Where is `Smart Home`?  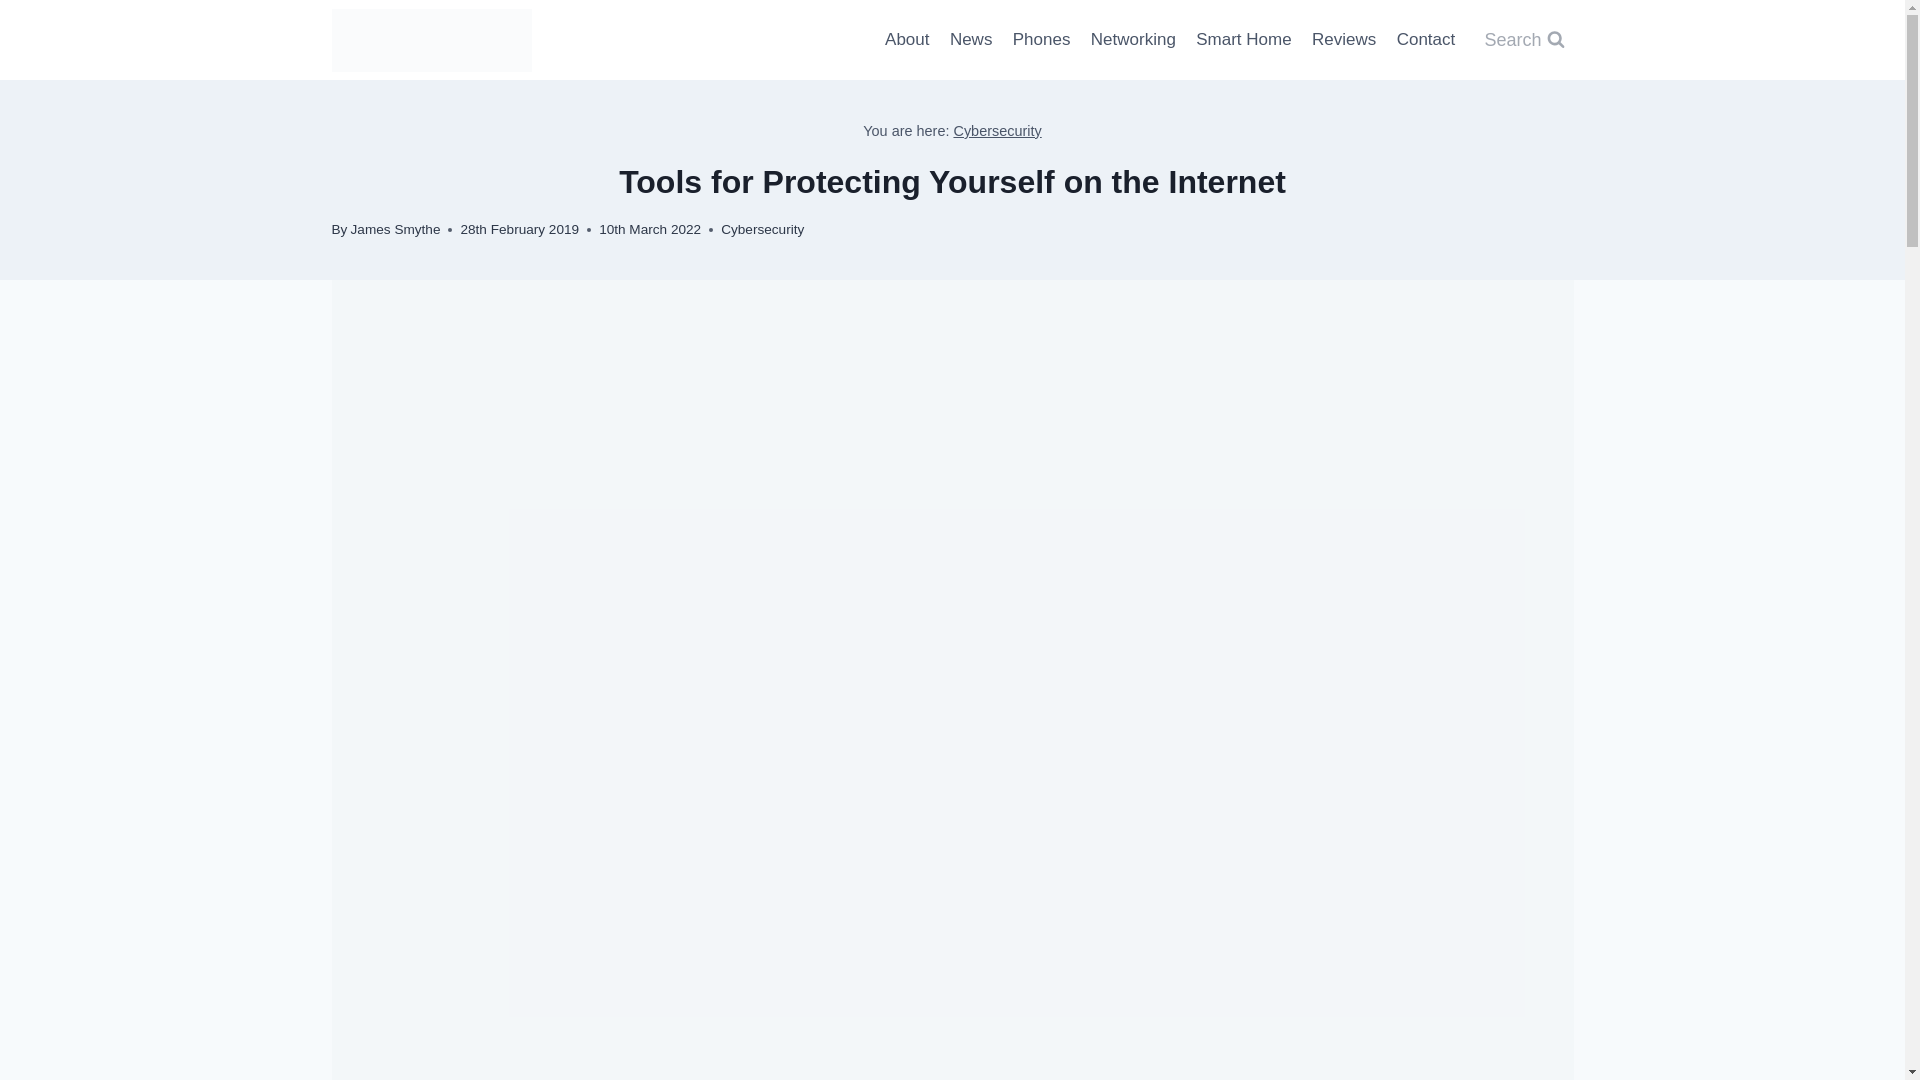 Smart Home is located at coordinates (1244, 40).